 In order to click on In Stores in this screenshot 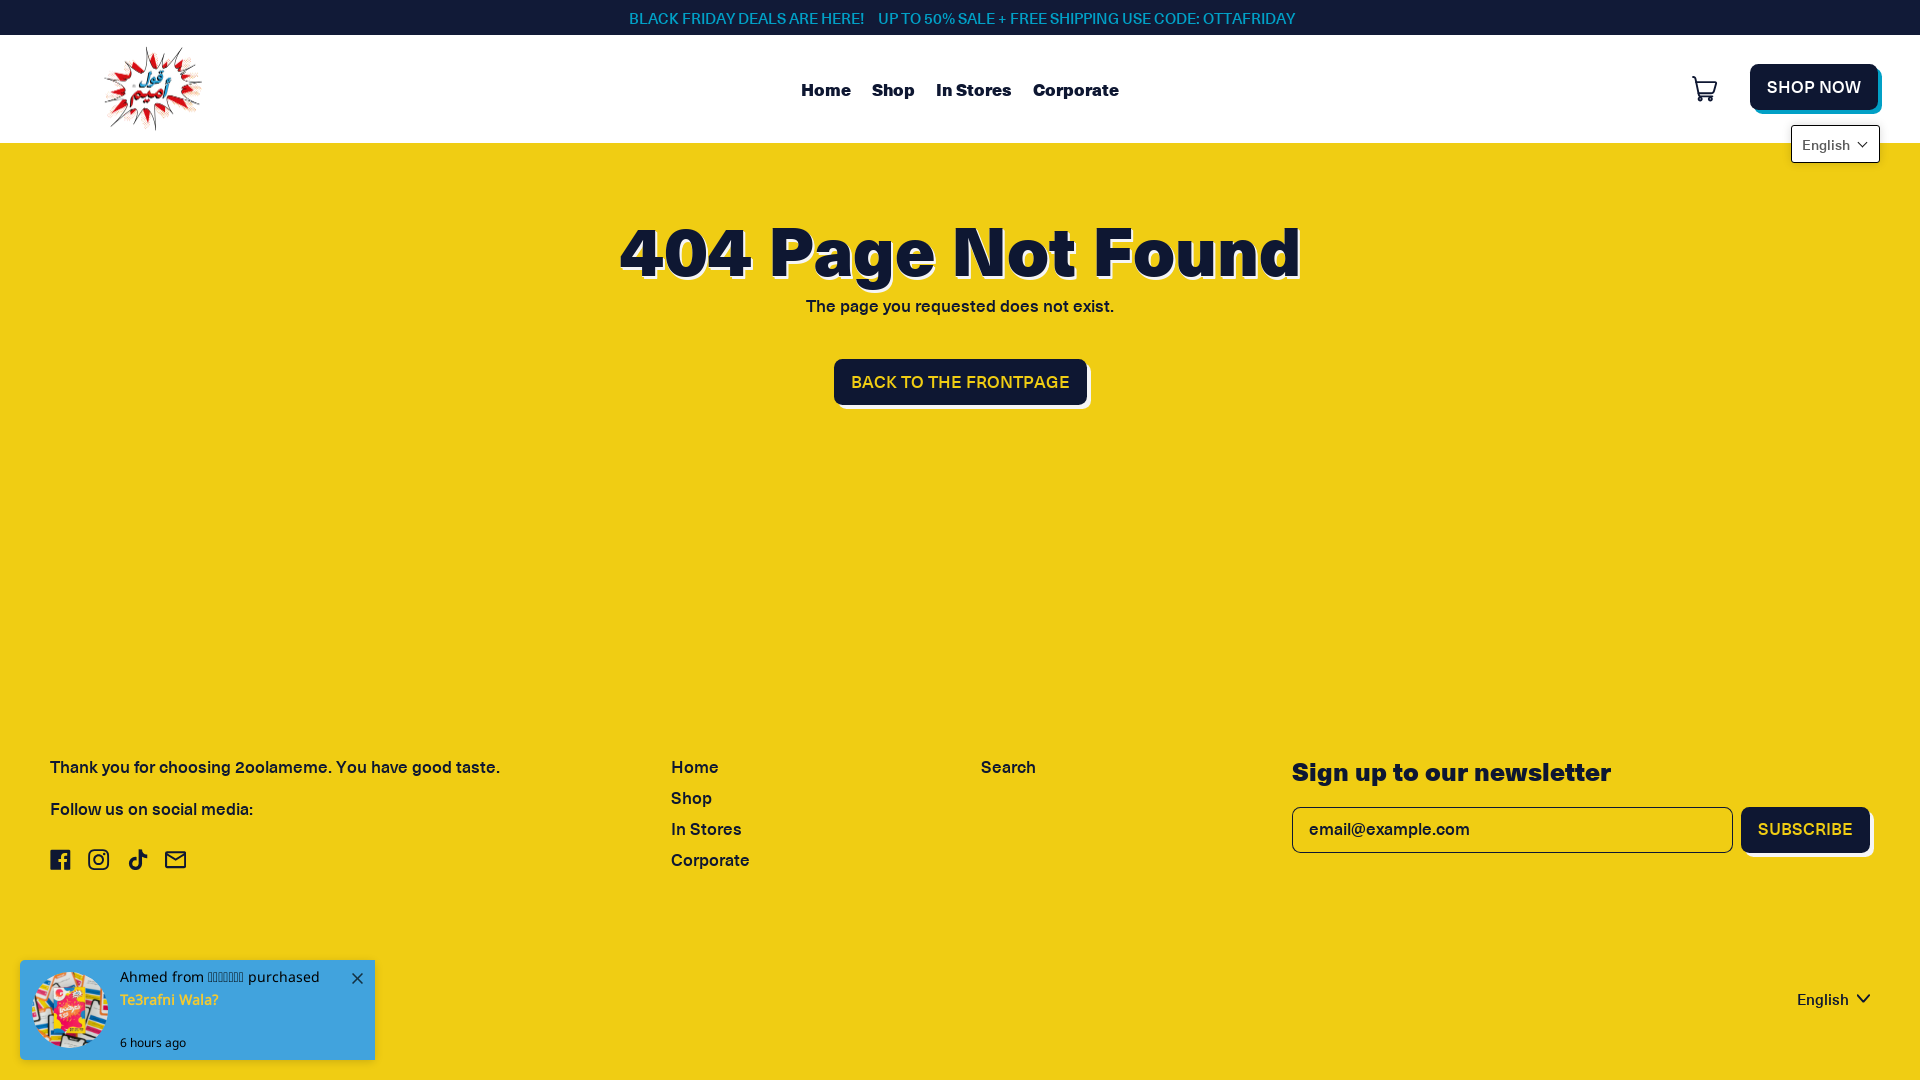, I will do `click(706, 829)`.